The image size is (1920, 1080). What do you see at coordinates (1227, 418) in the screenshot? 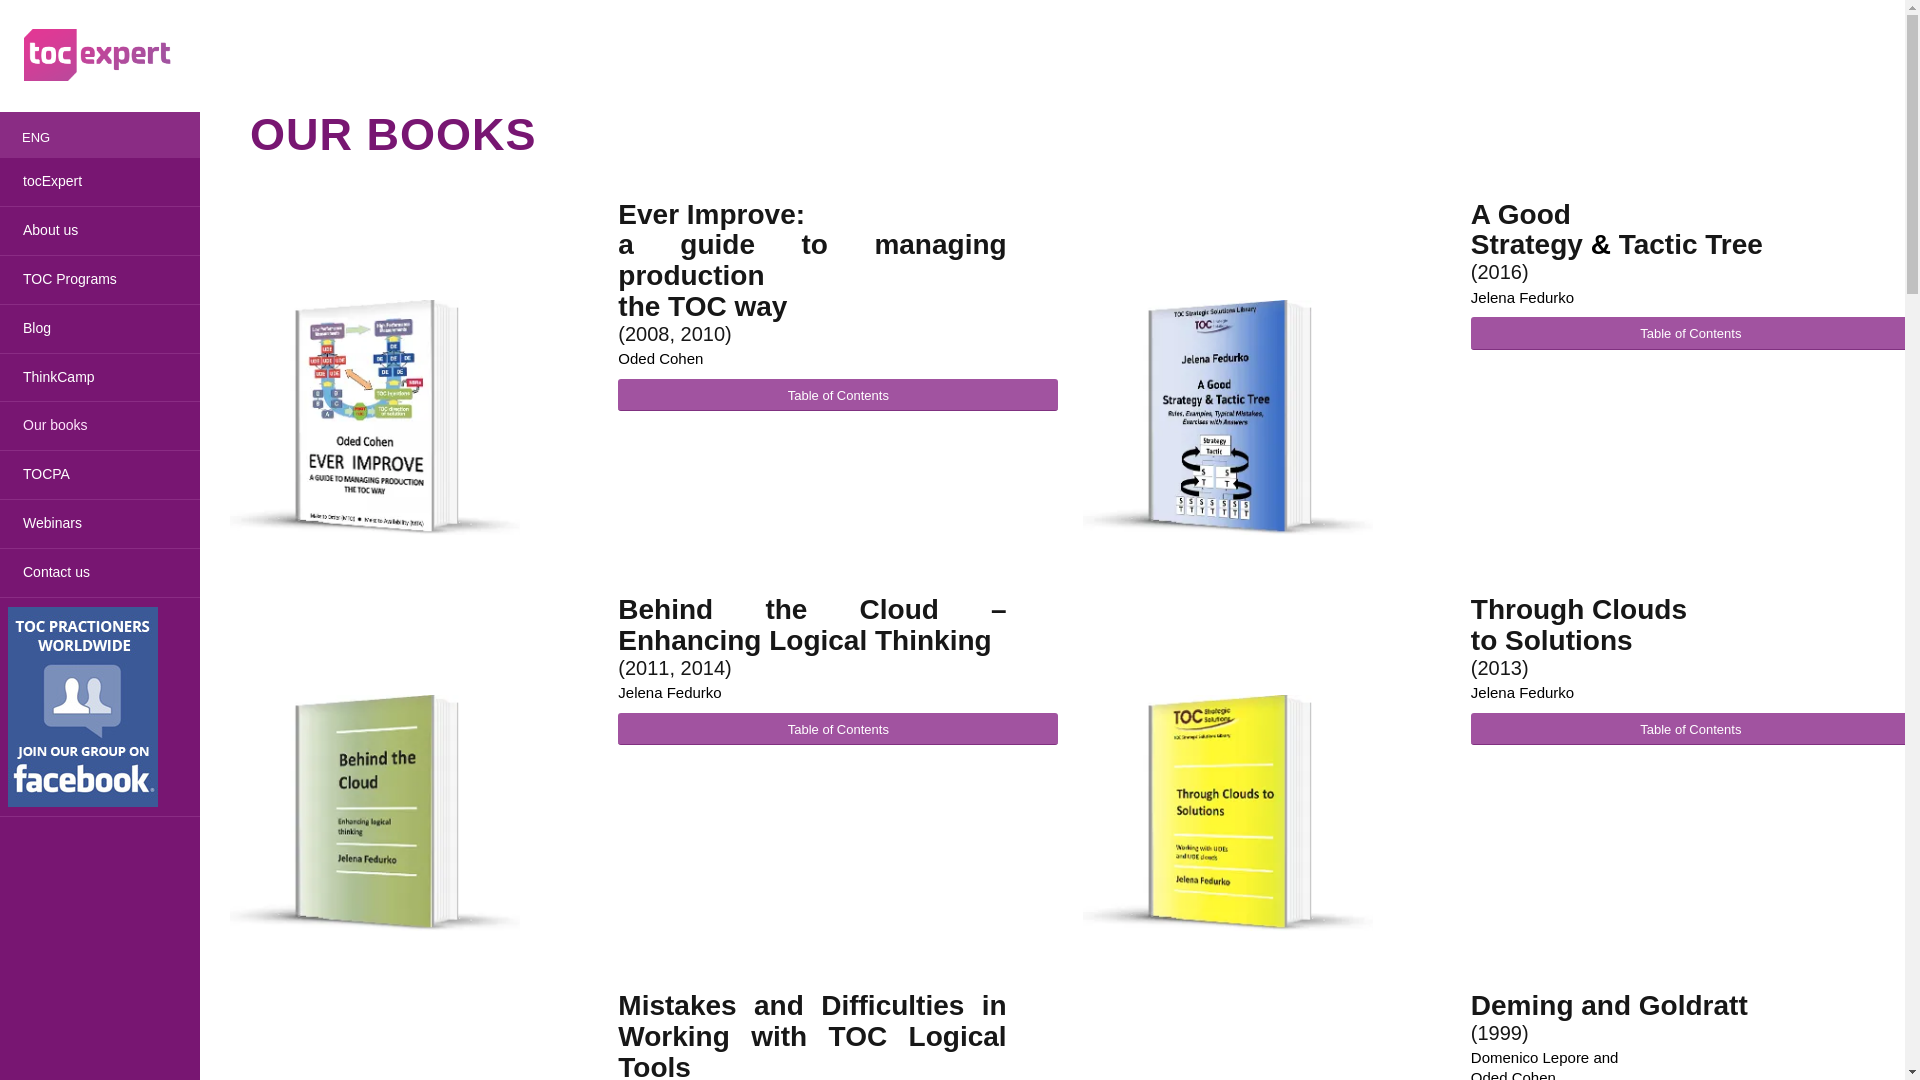
I see `goodstrategy` at bounding box center [1227, 418].